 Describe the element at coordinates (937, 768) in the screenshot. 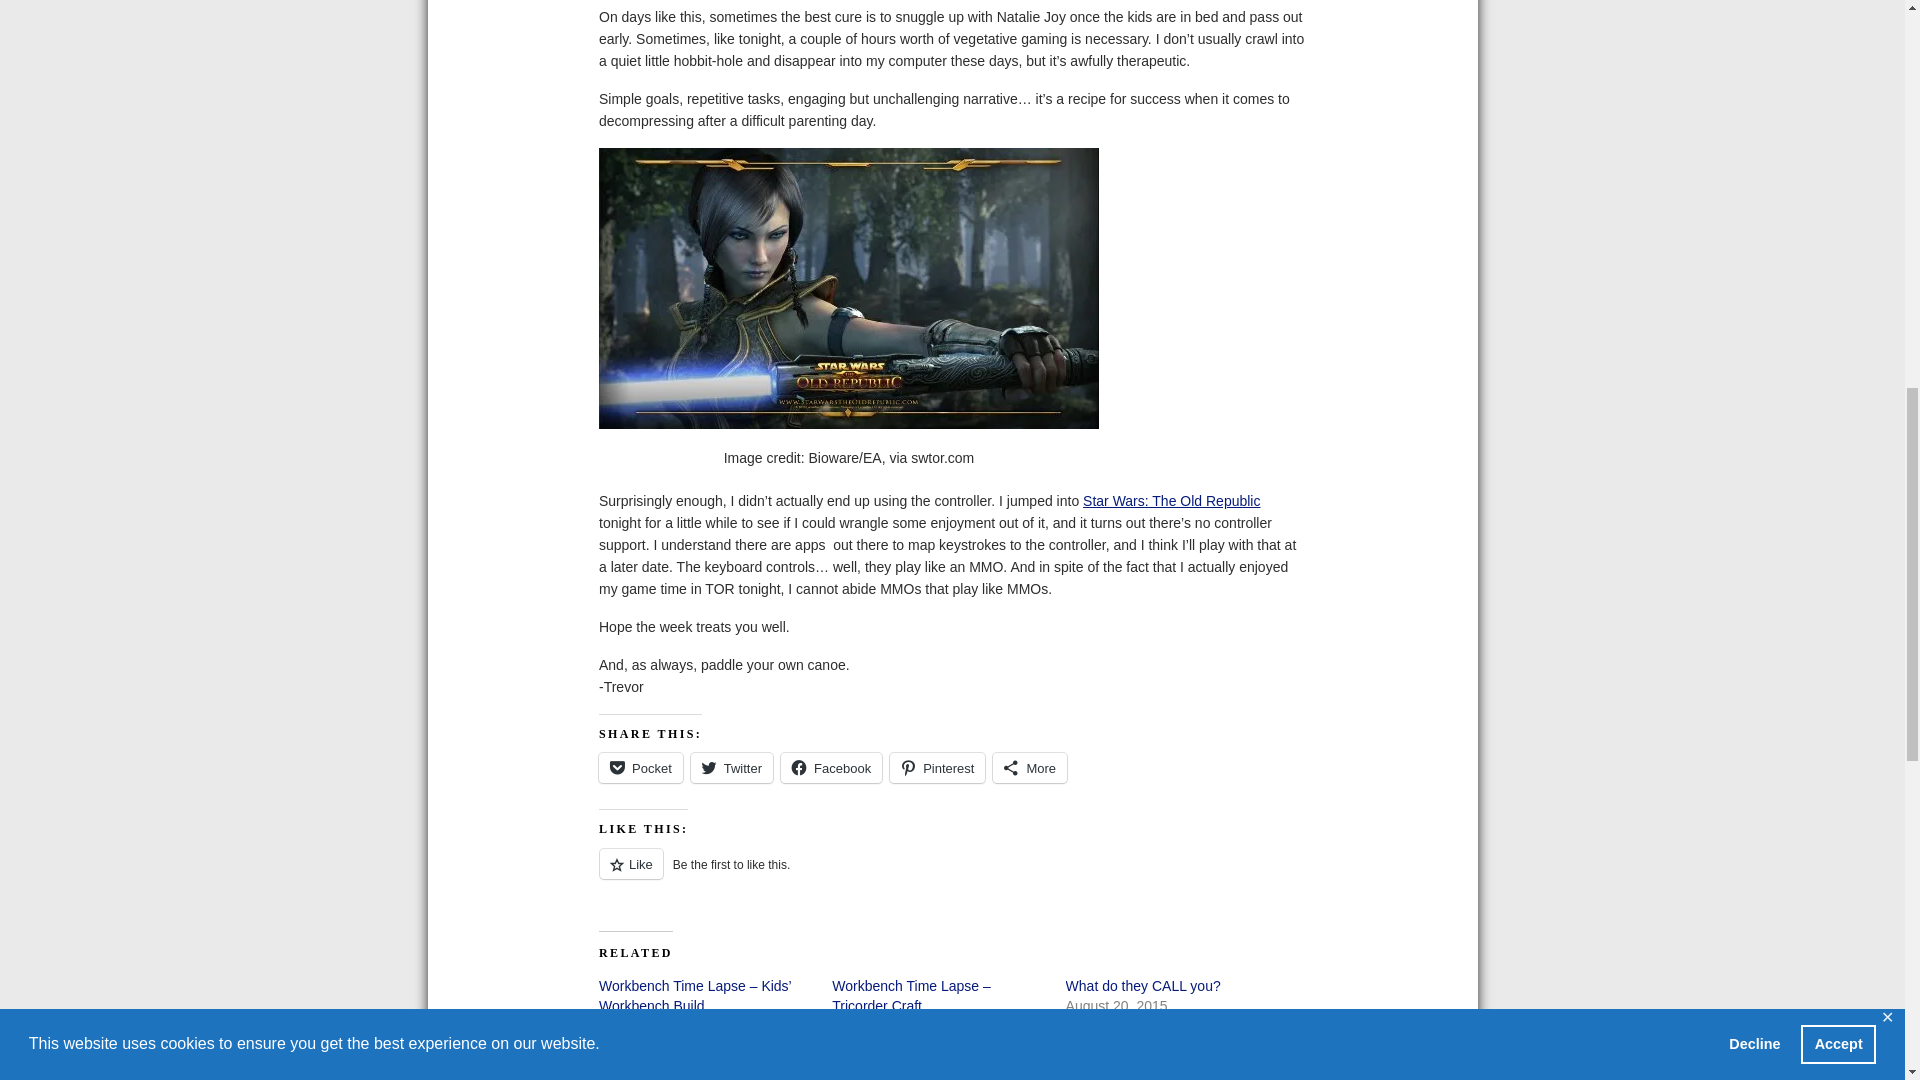

I see `Pinterest` at that location.